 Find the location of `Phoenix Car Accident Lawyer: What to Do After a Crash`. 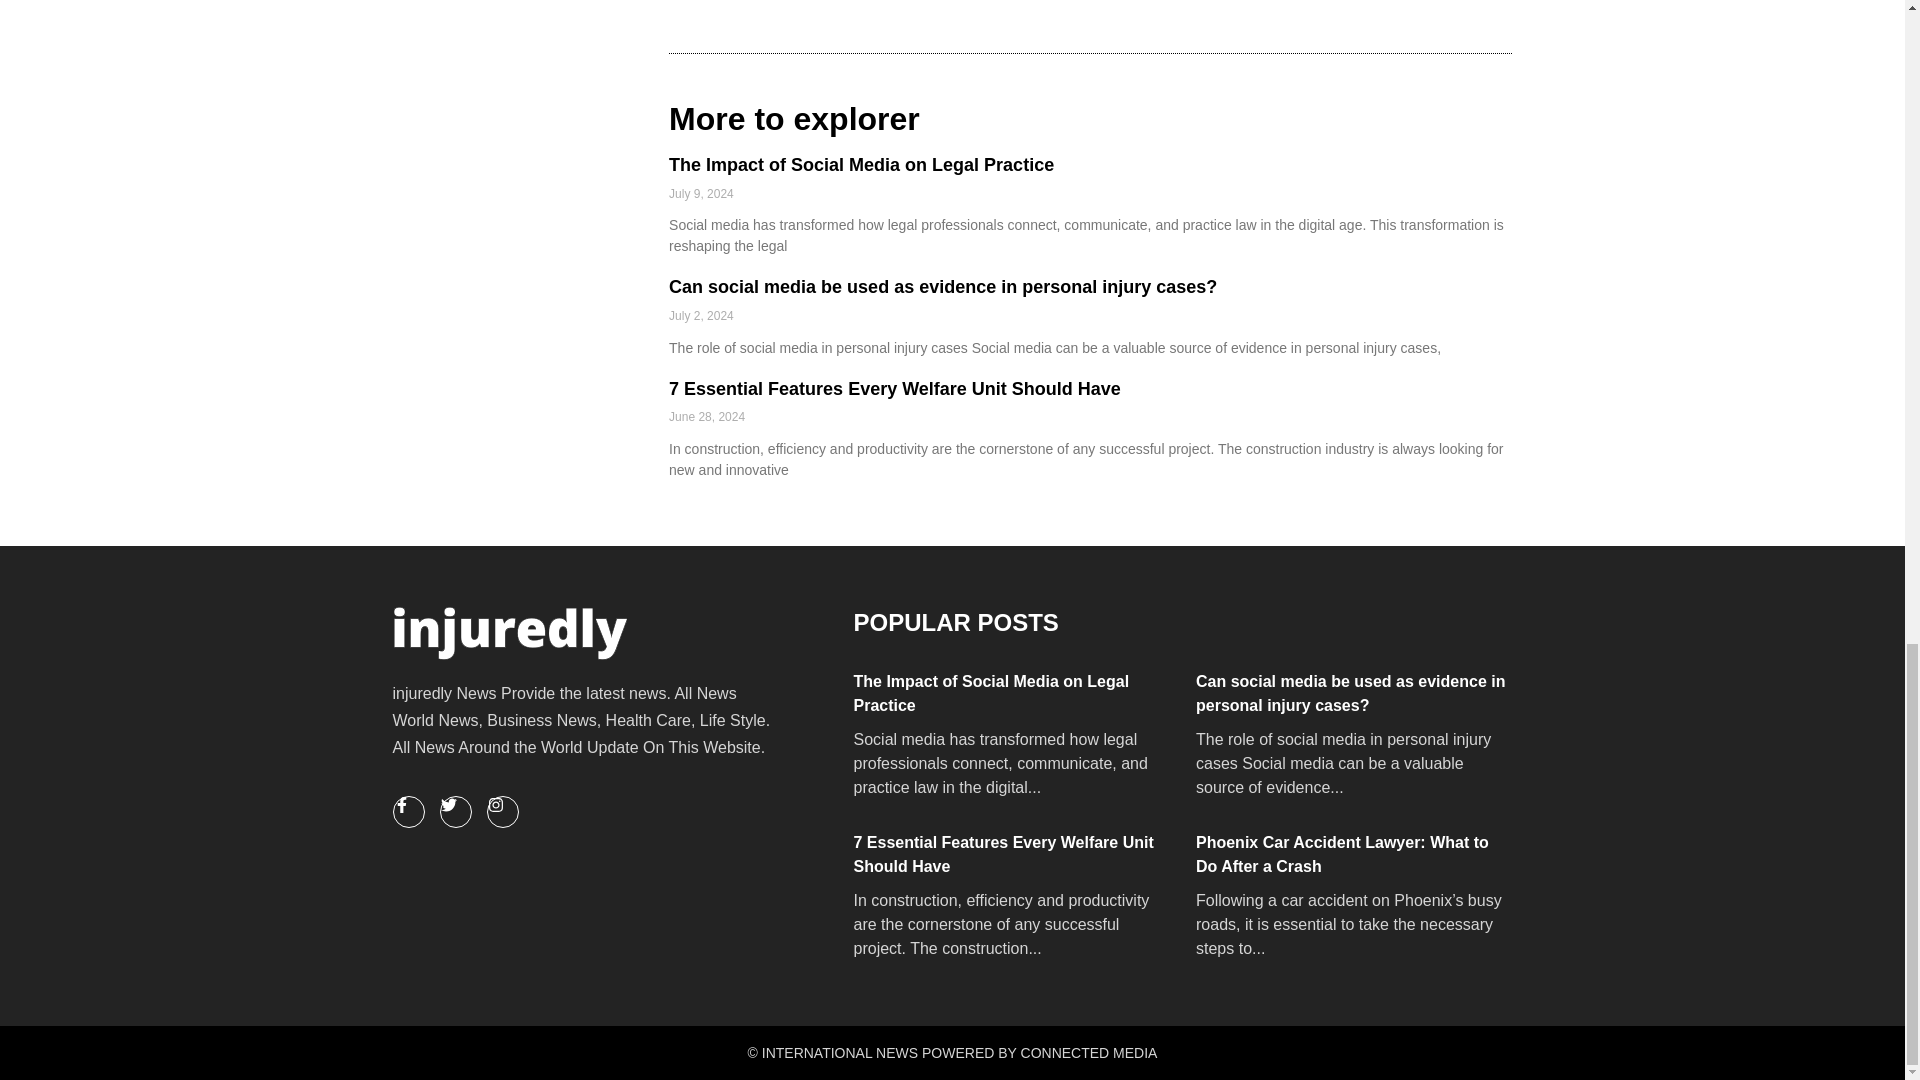

Phoenix Car Accident Lawyer: What to Do After a Crash is located at coordinates (1352, 854).